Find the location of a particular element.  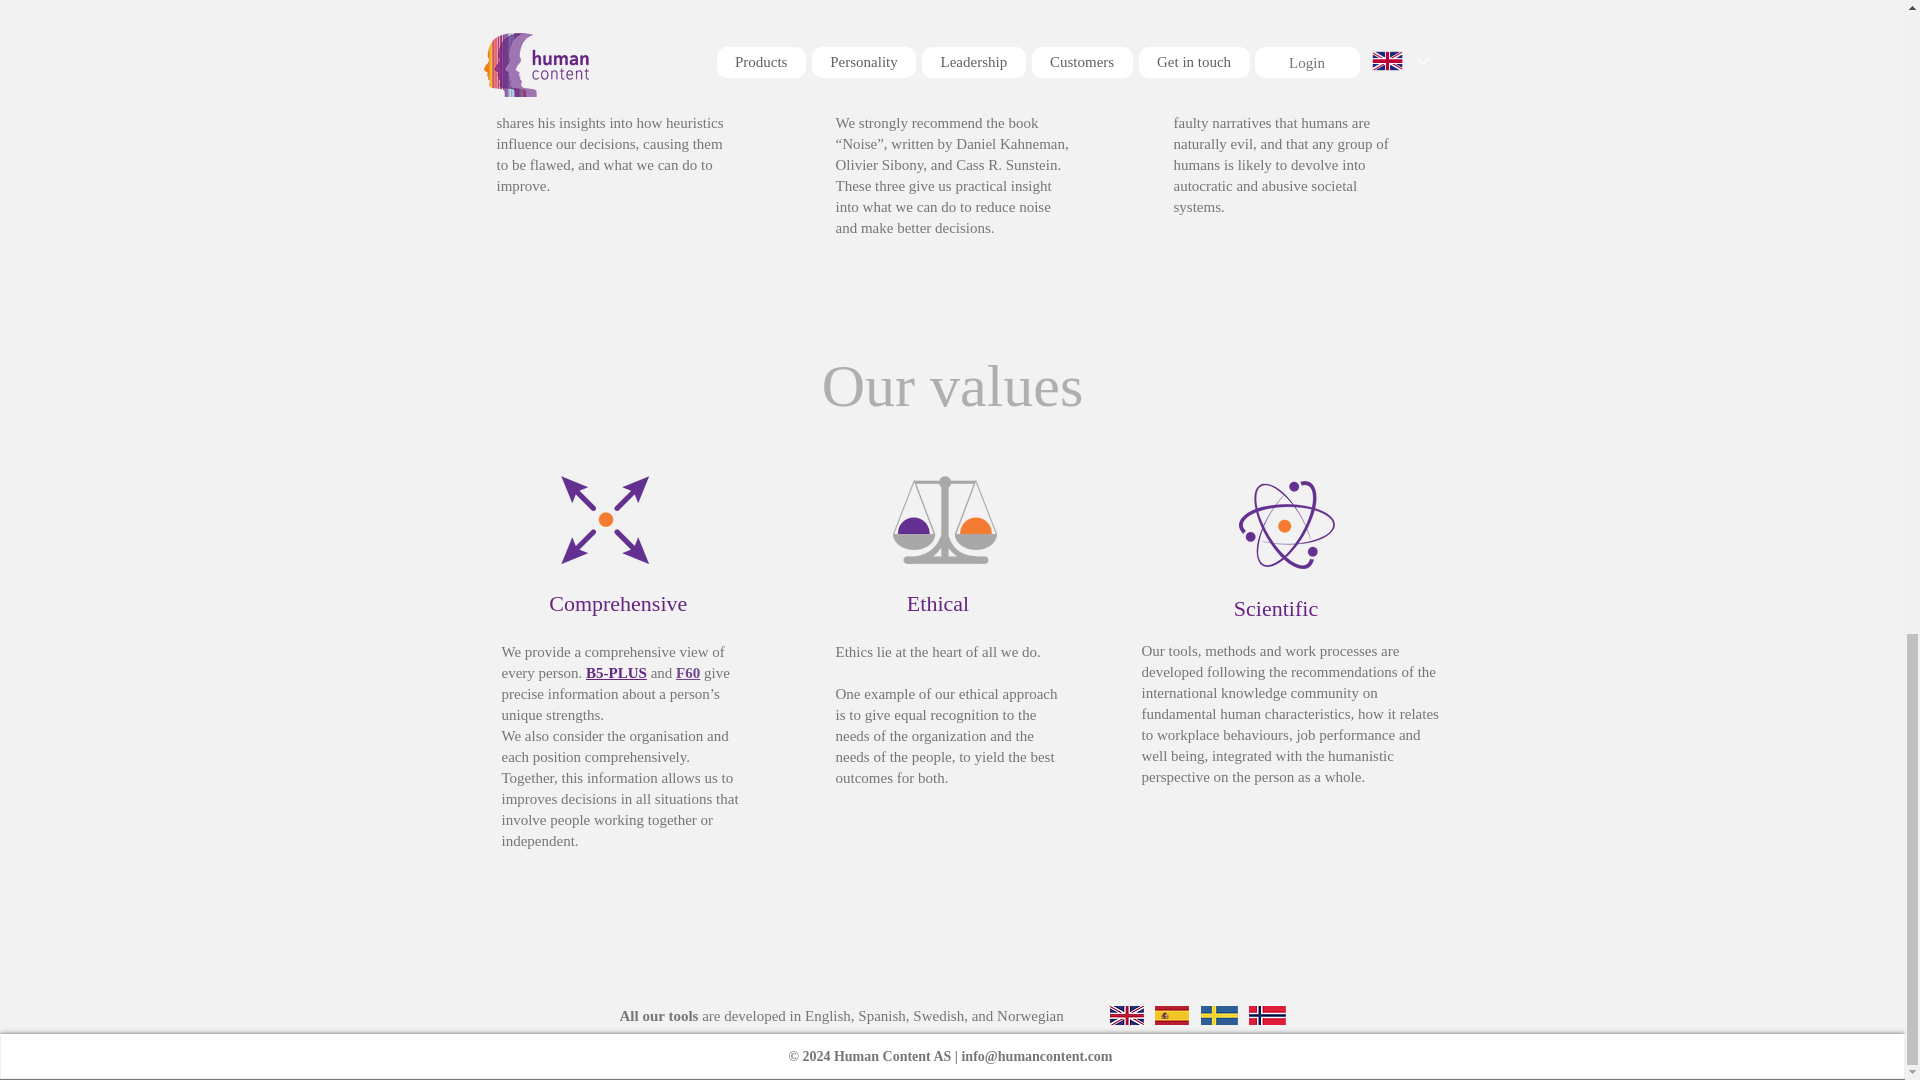

F60 is located at coordinates (688, 673).